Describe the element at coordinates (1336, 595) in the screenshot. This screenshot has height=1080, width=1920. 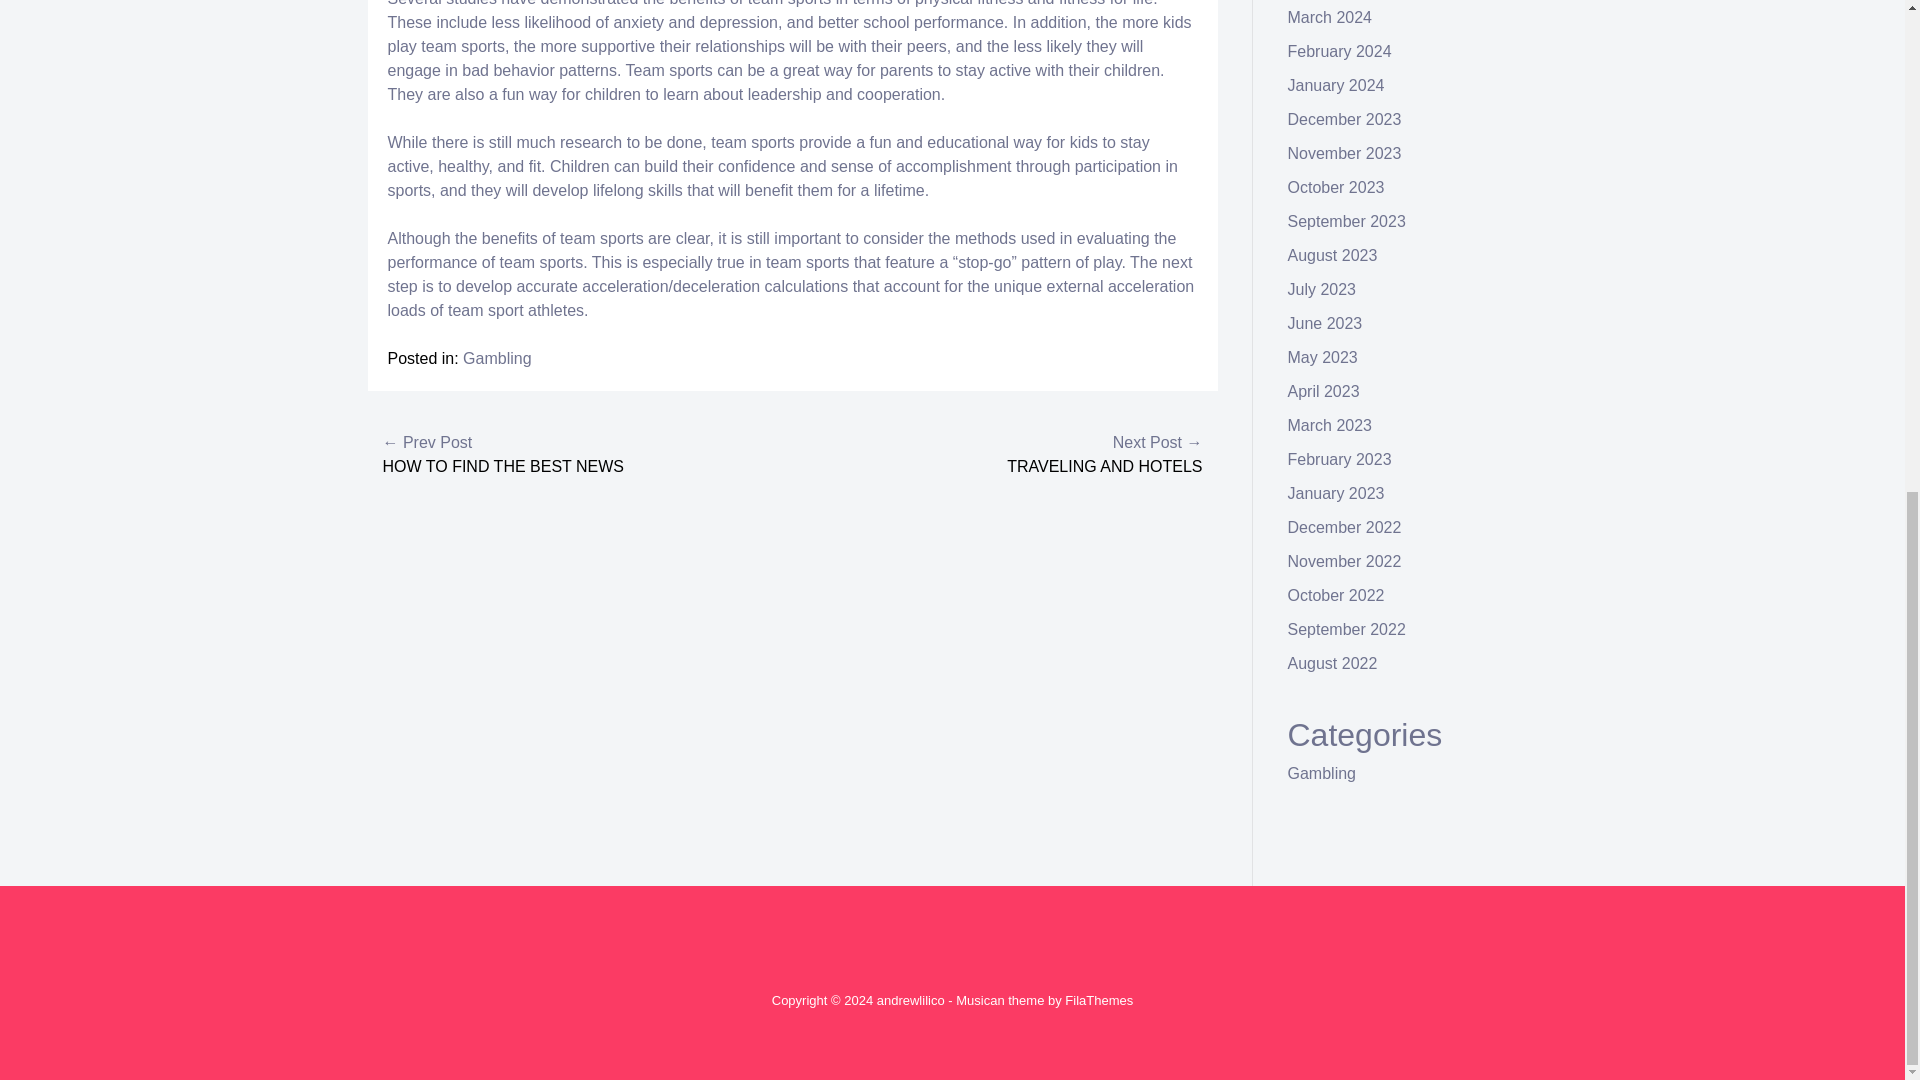
I see `October 2022` at that location.